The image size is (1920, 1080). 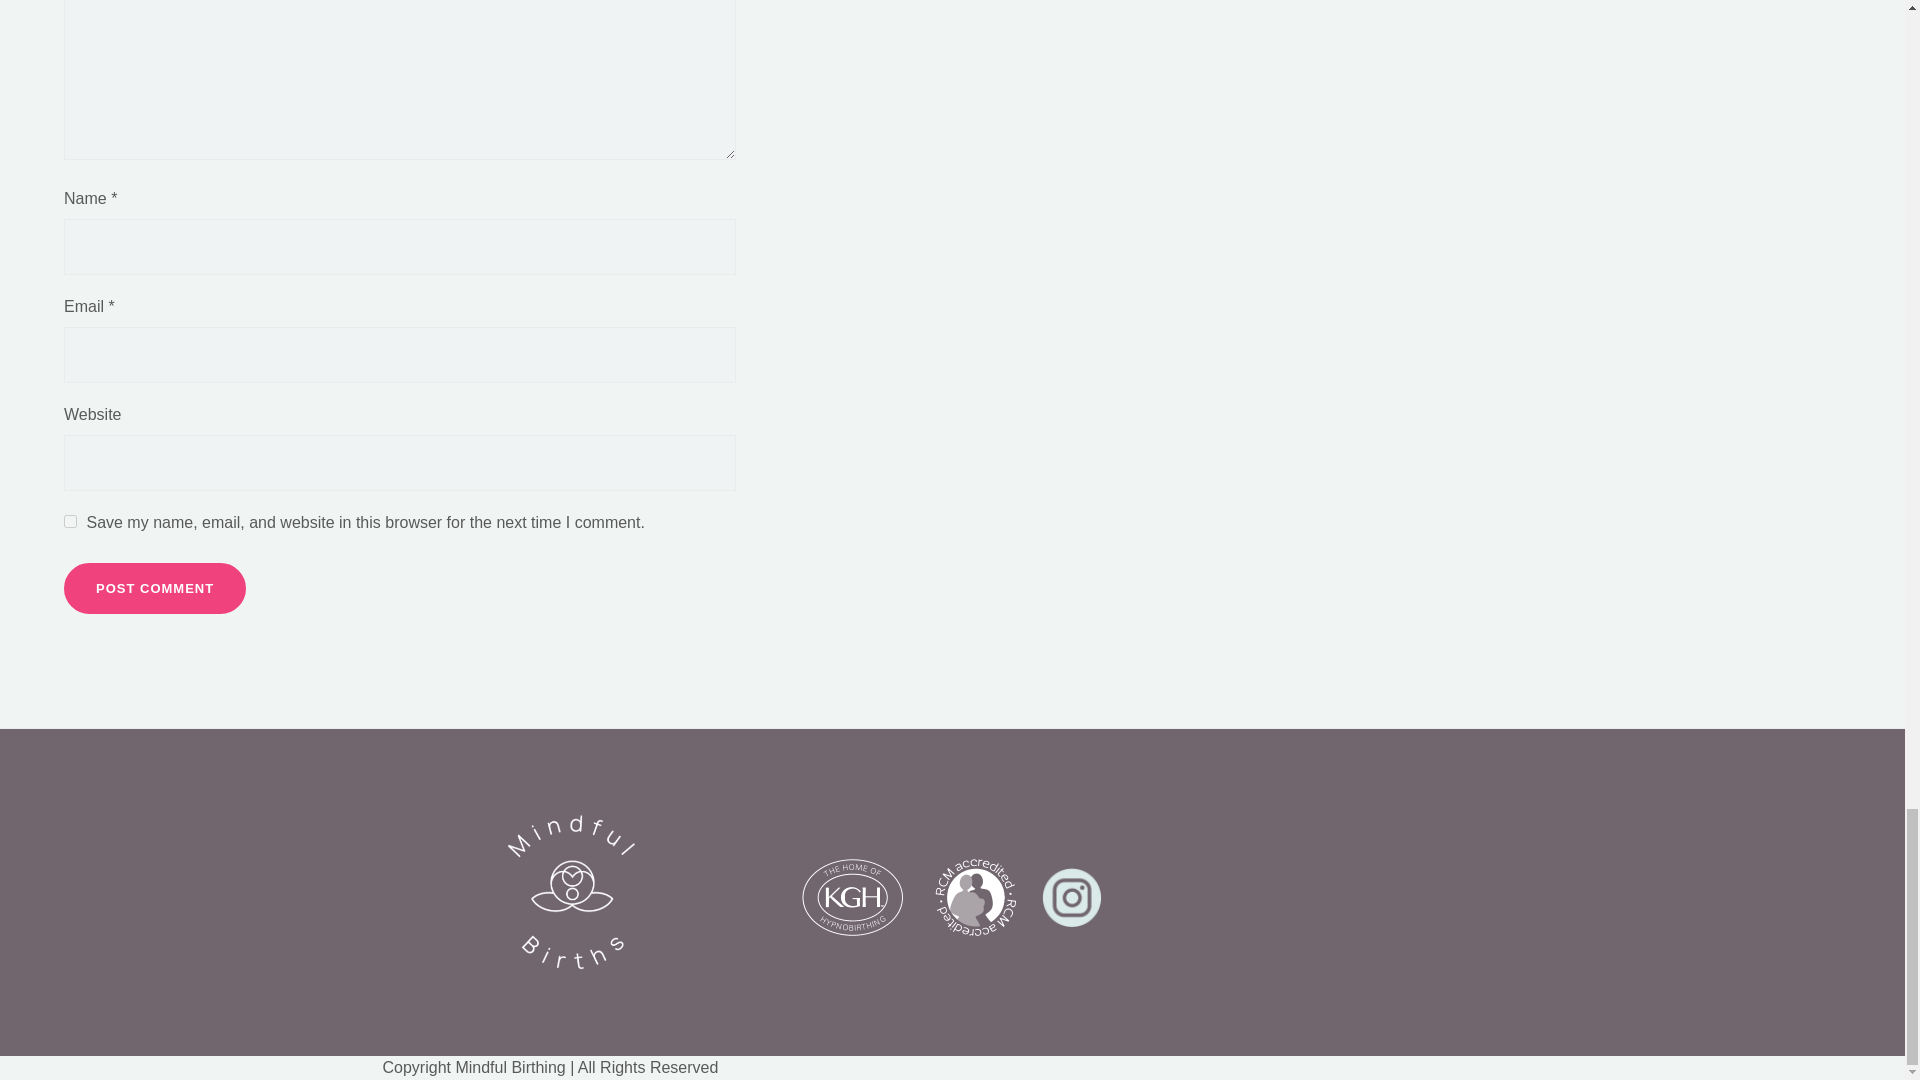 What do you see at coordinates (154, 588) in the screenshot?
I see `Post Comment` at bounding box center [154, 588].